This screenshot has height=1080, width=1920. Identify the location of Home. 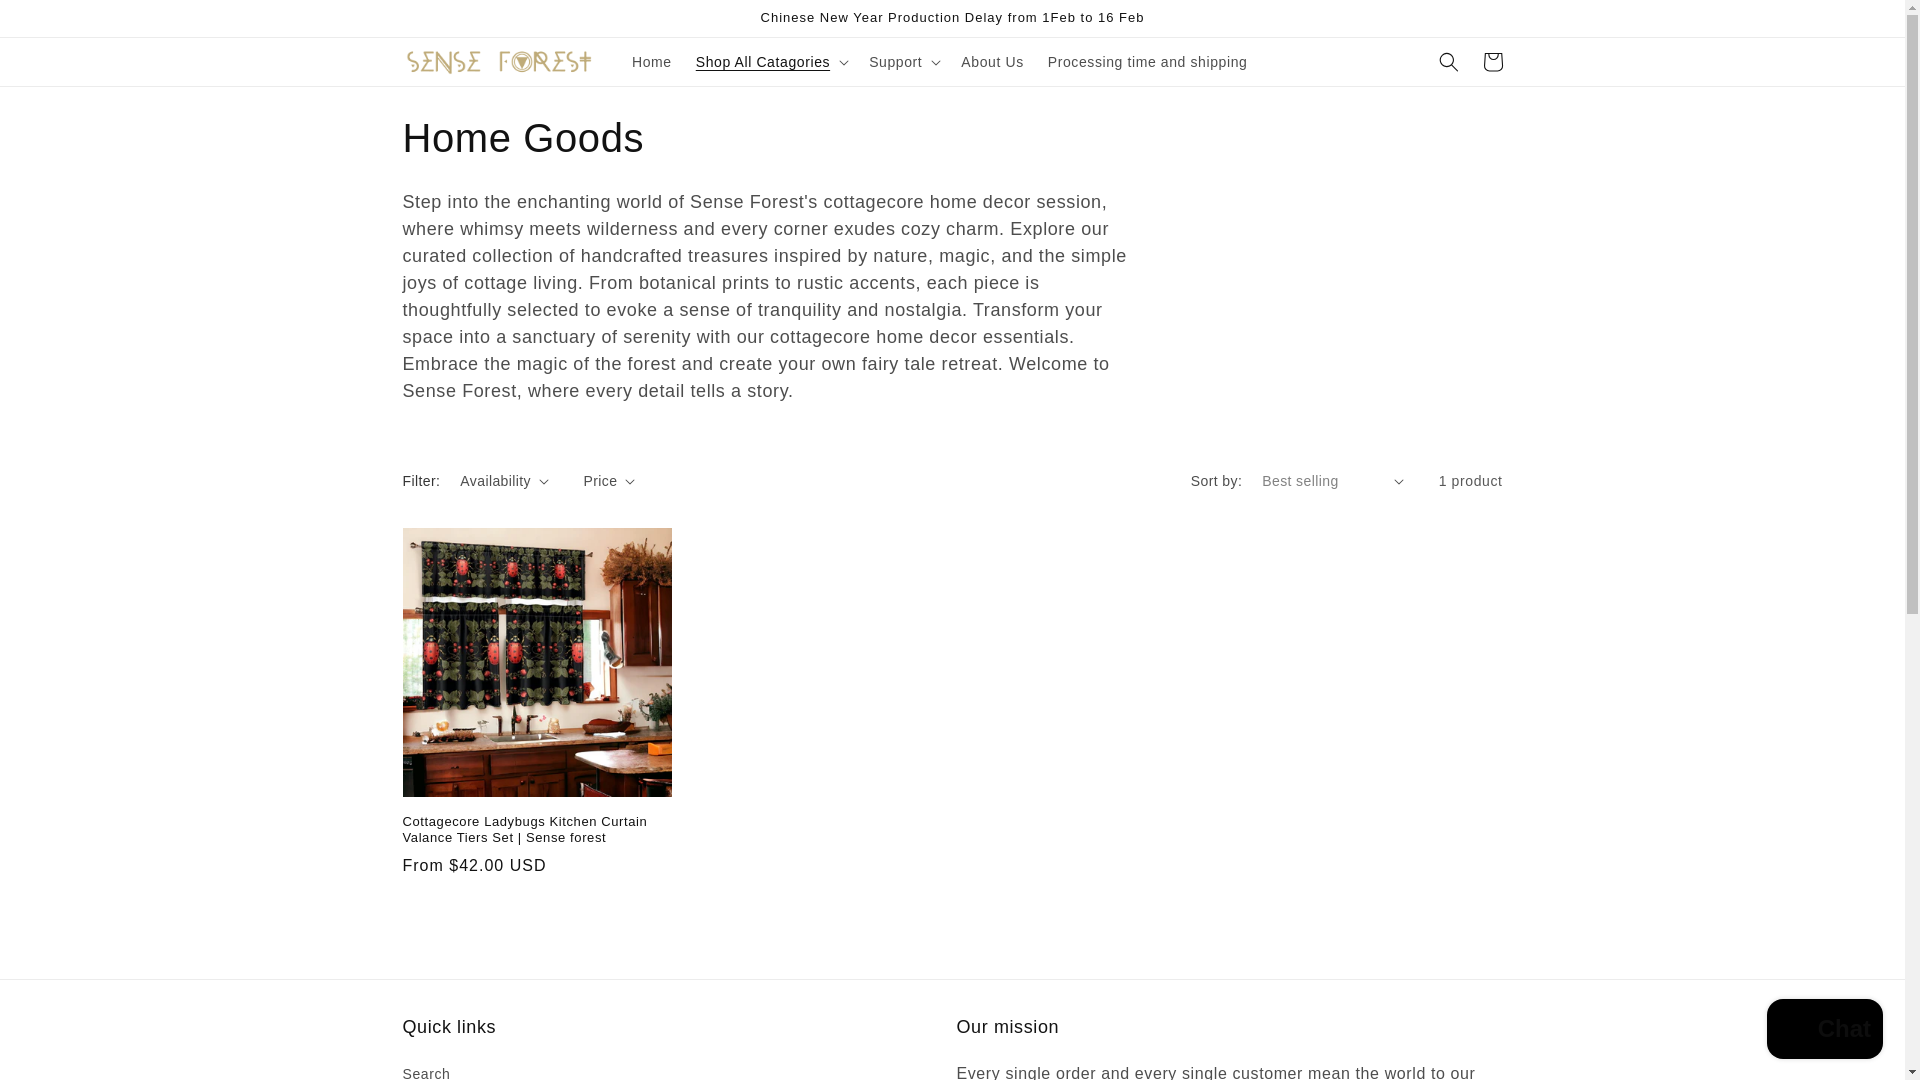
(652, 62).